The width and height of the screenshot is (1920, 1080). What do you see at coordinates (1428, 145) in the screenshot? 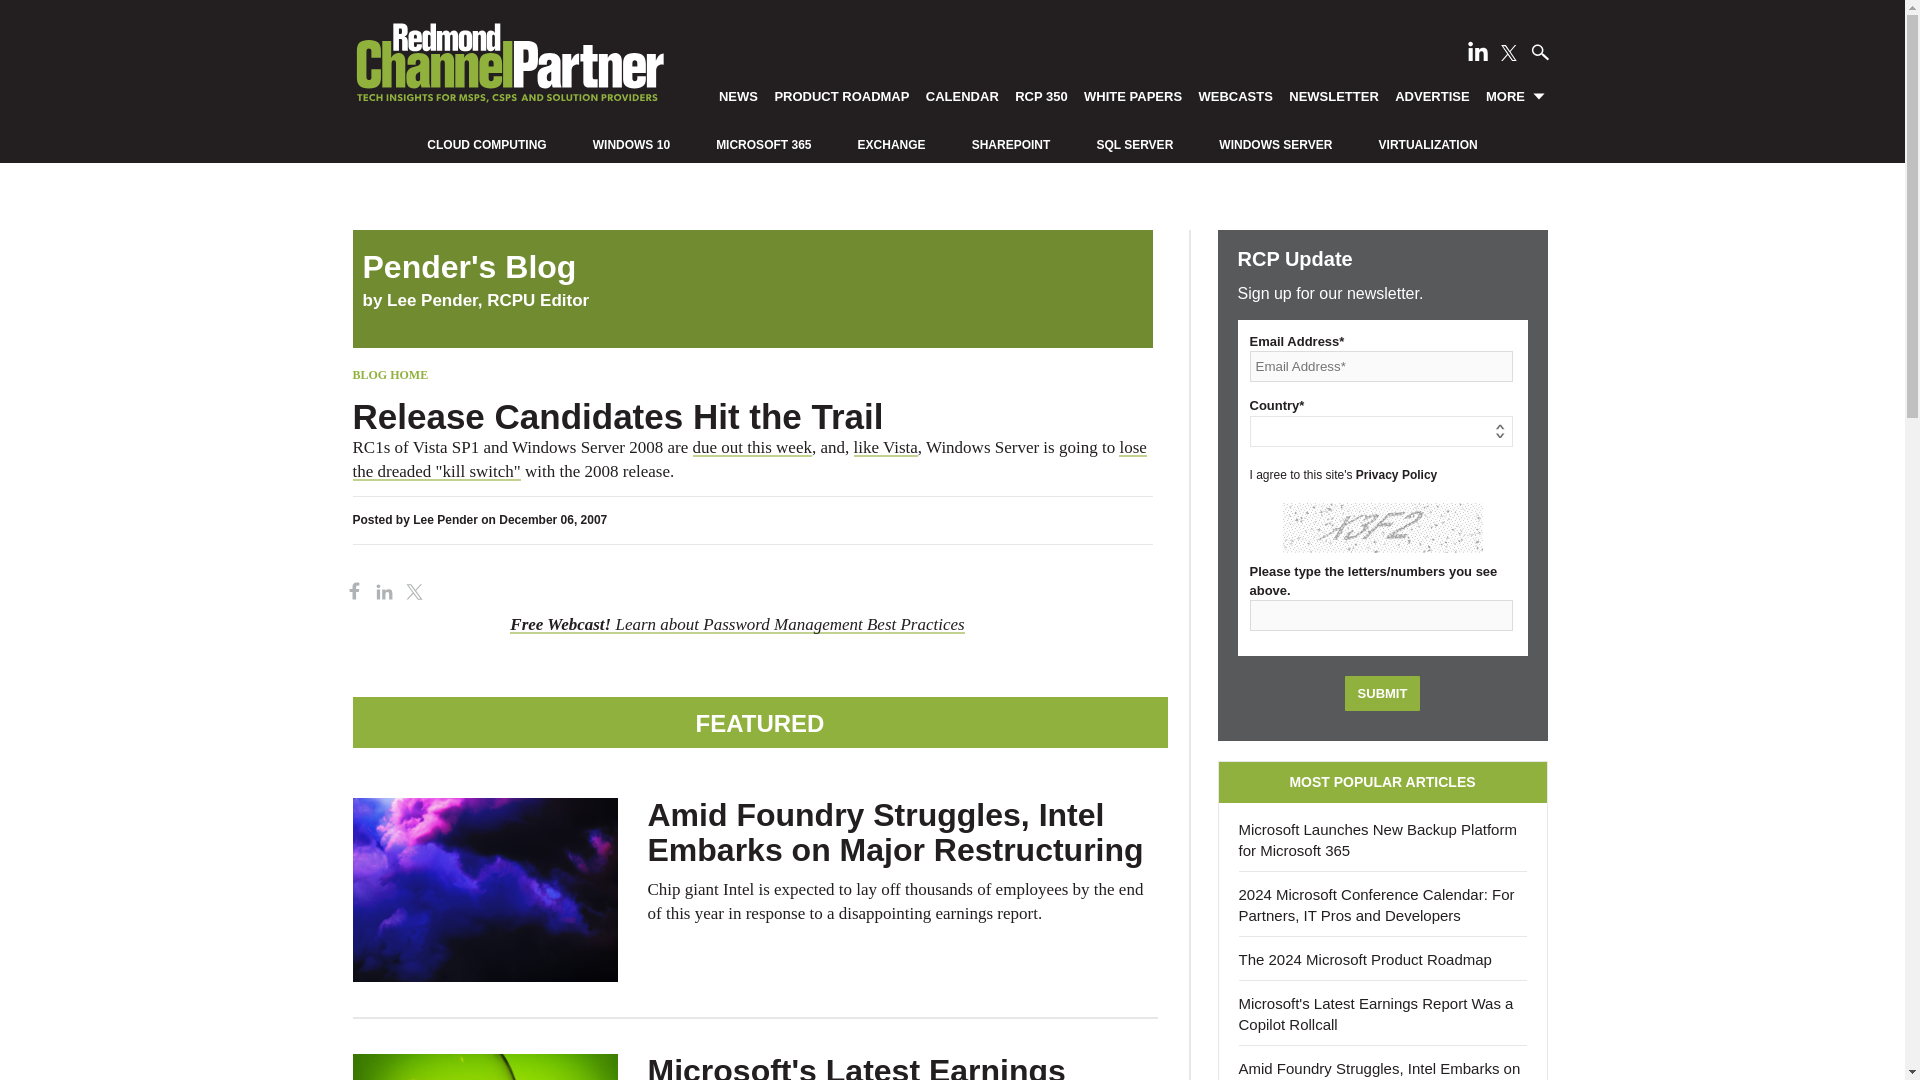
I see `VIRTUALIZATION` at bounding box center [1428, 145].